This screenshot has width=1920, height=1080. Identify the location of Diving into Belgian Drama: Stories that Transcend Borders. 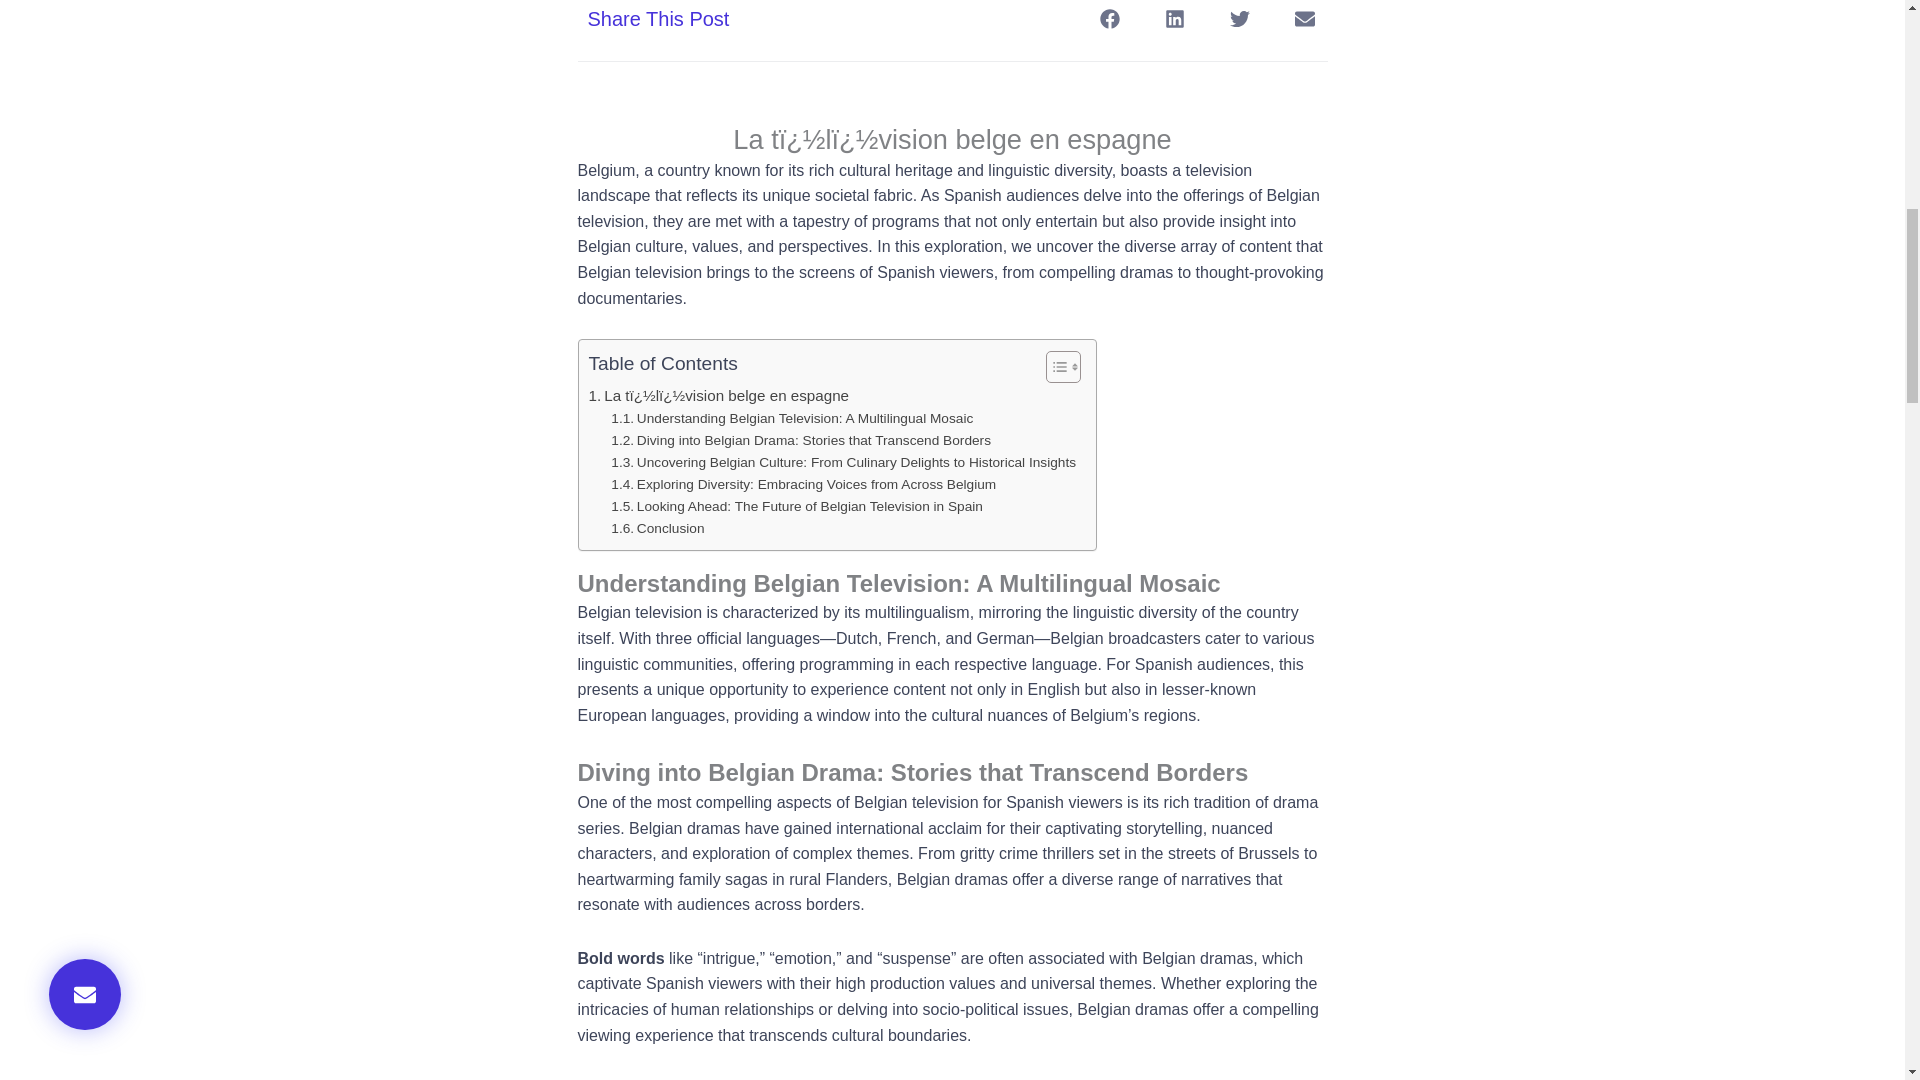
(800, 440).